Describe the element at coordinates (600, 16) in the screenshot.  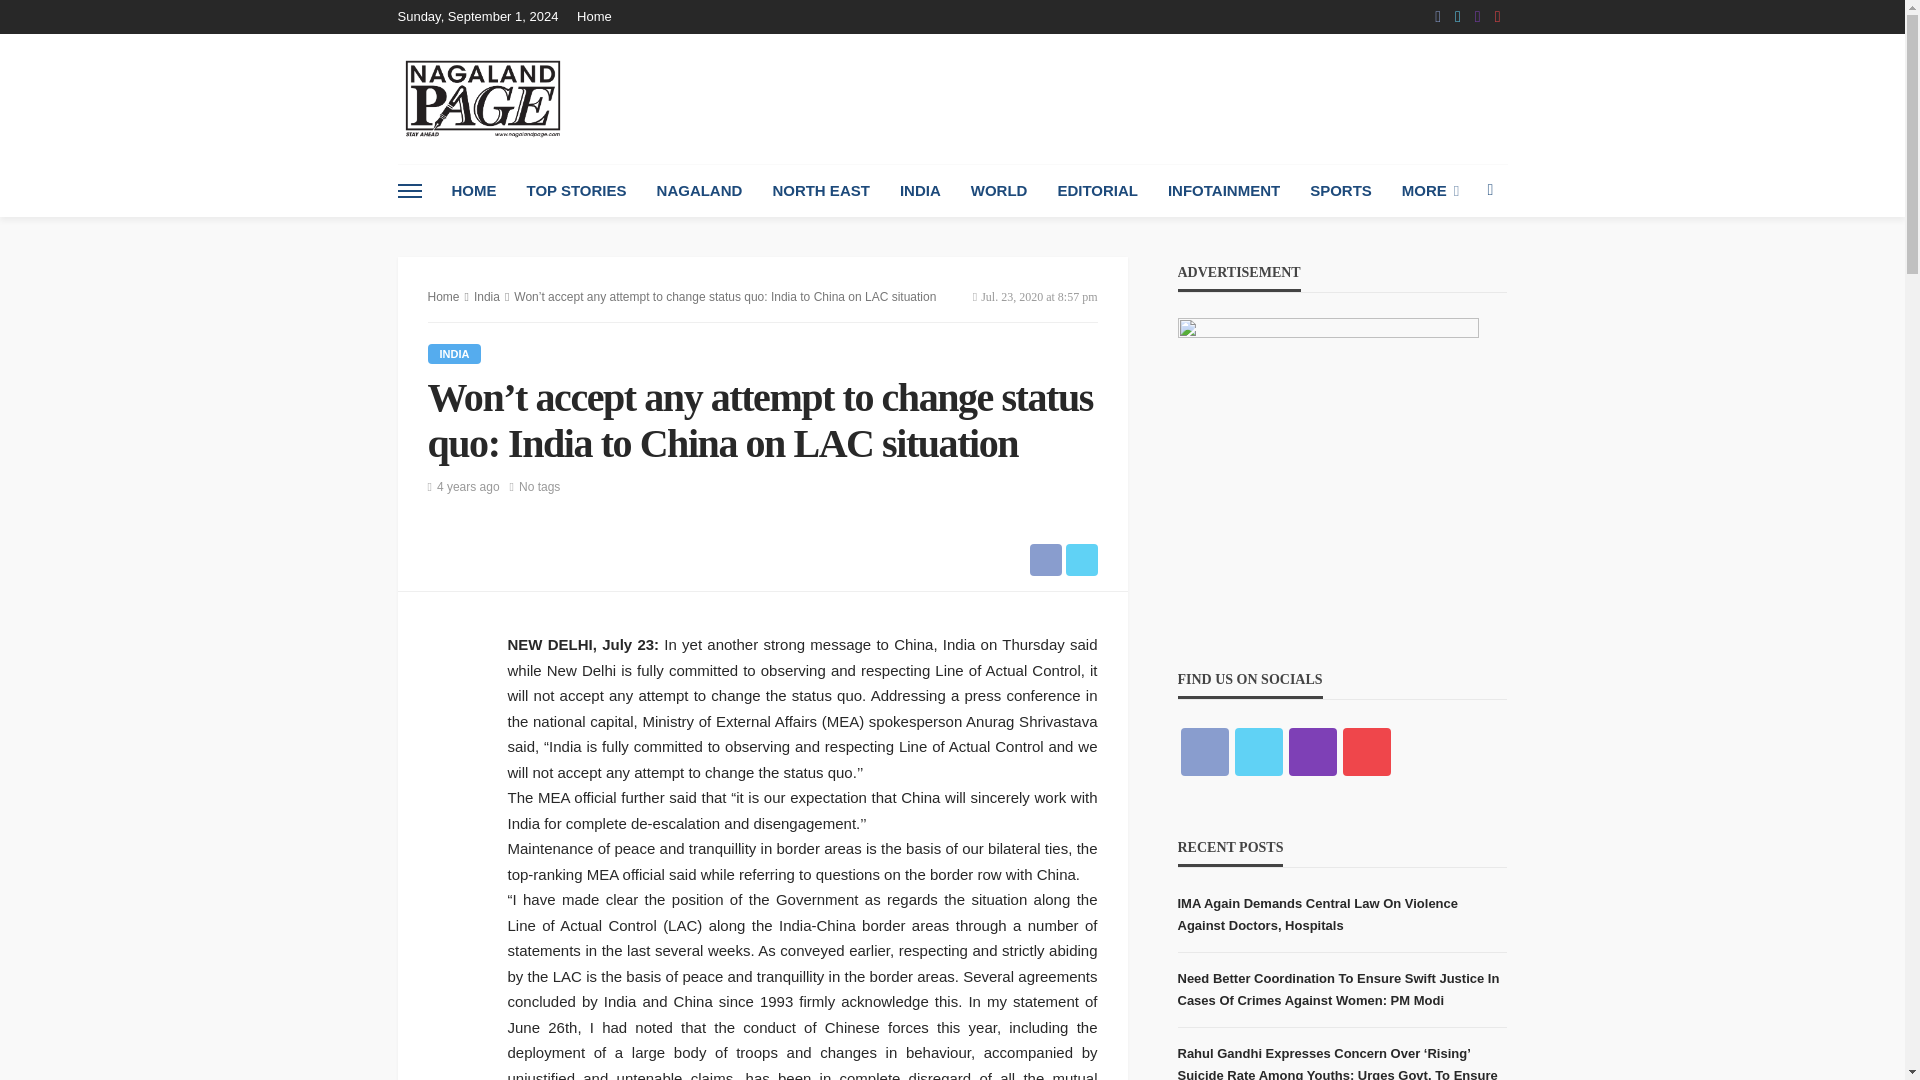
I see `Home` at that location.